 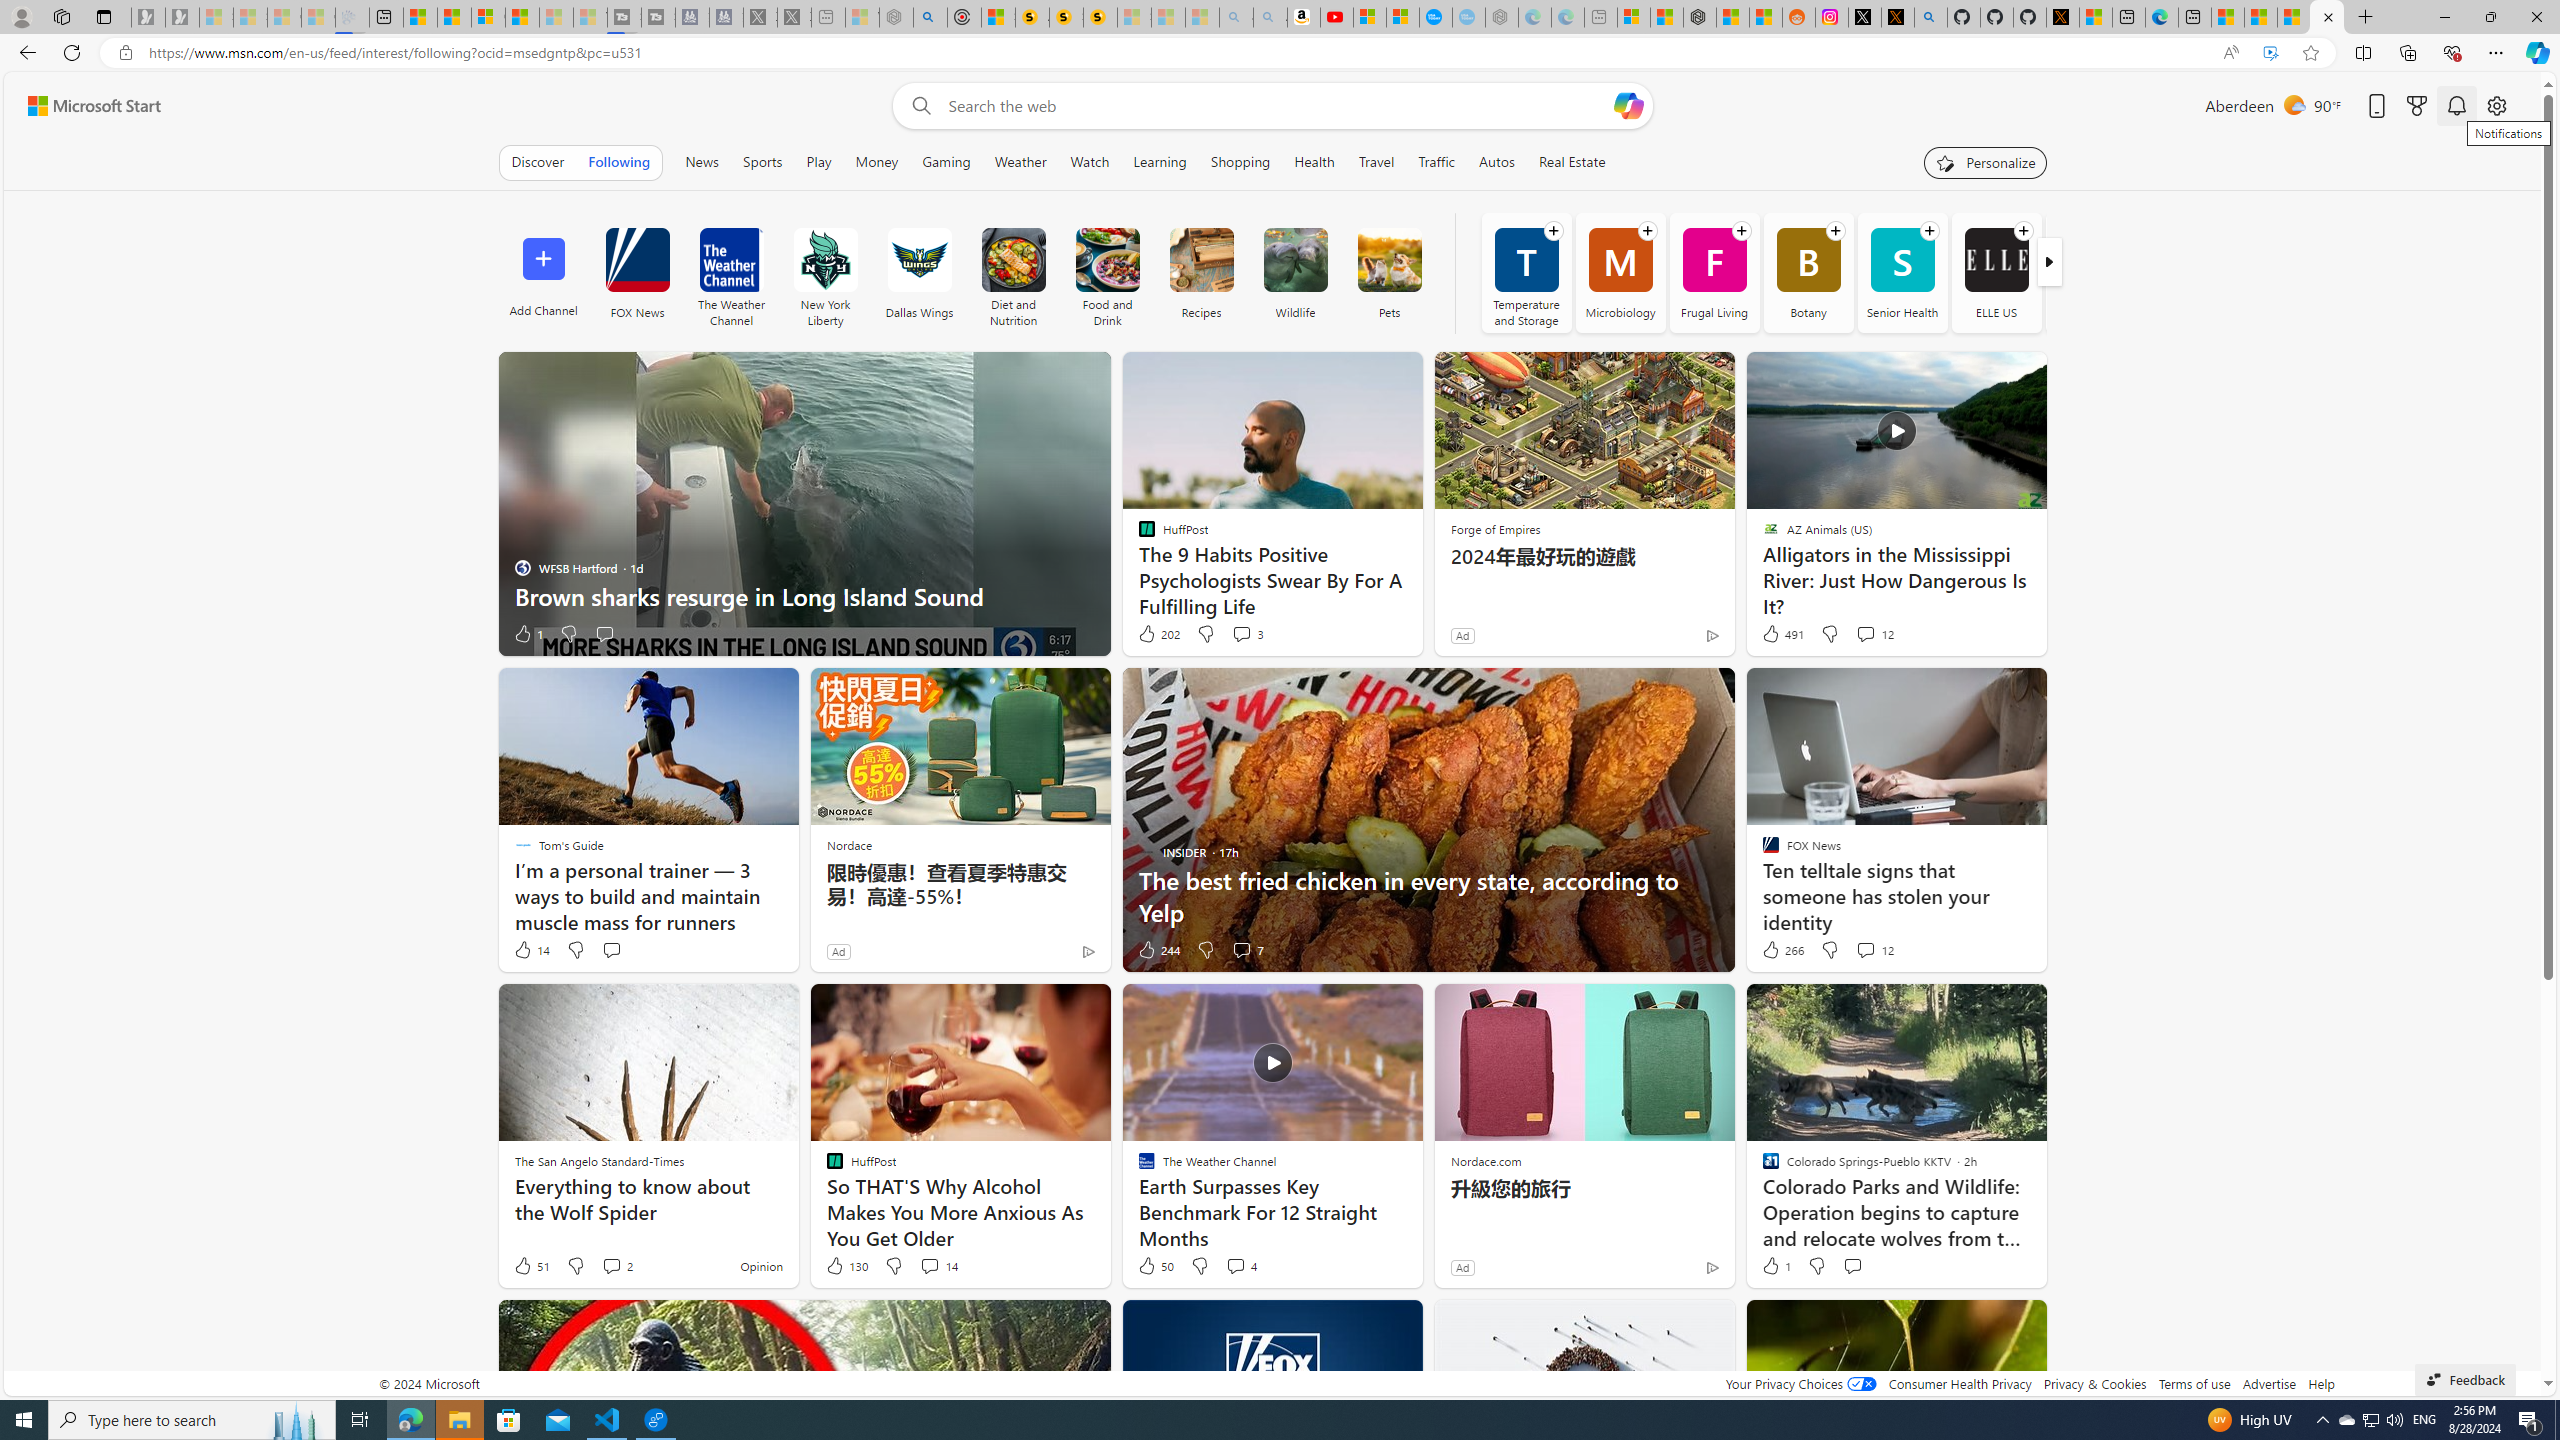 I want to click on poe - Search, so click(x=930, y=17).